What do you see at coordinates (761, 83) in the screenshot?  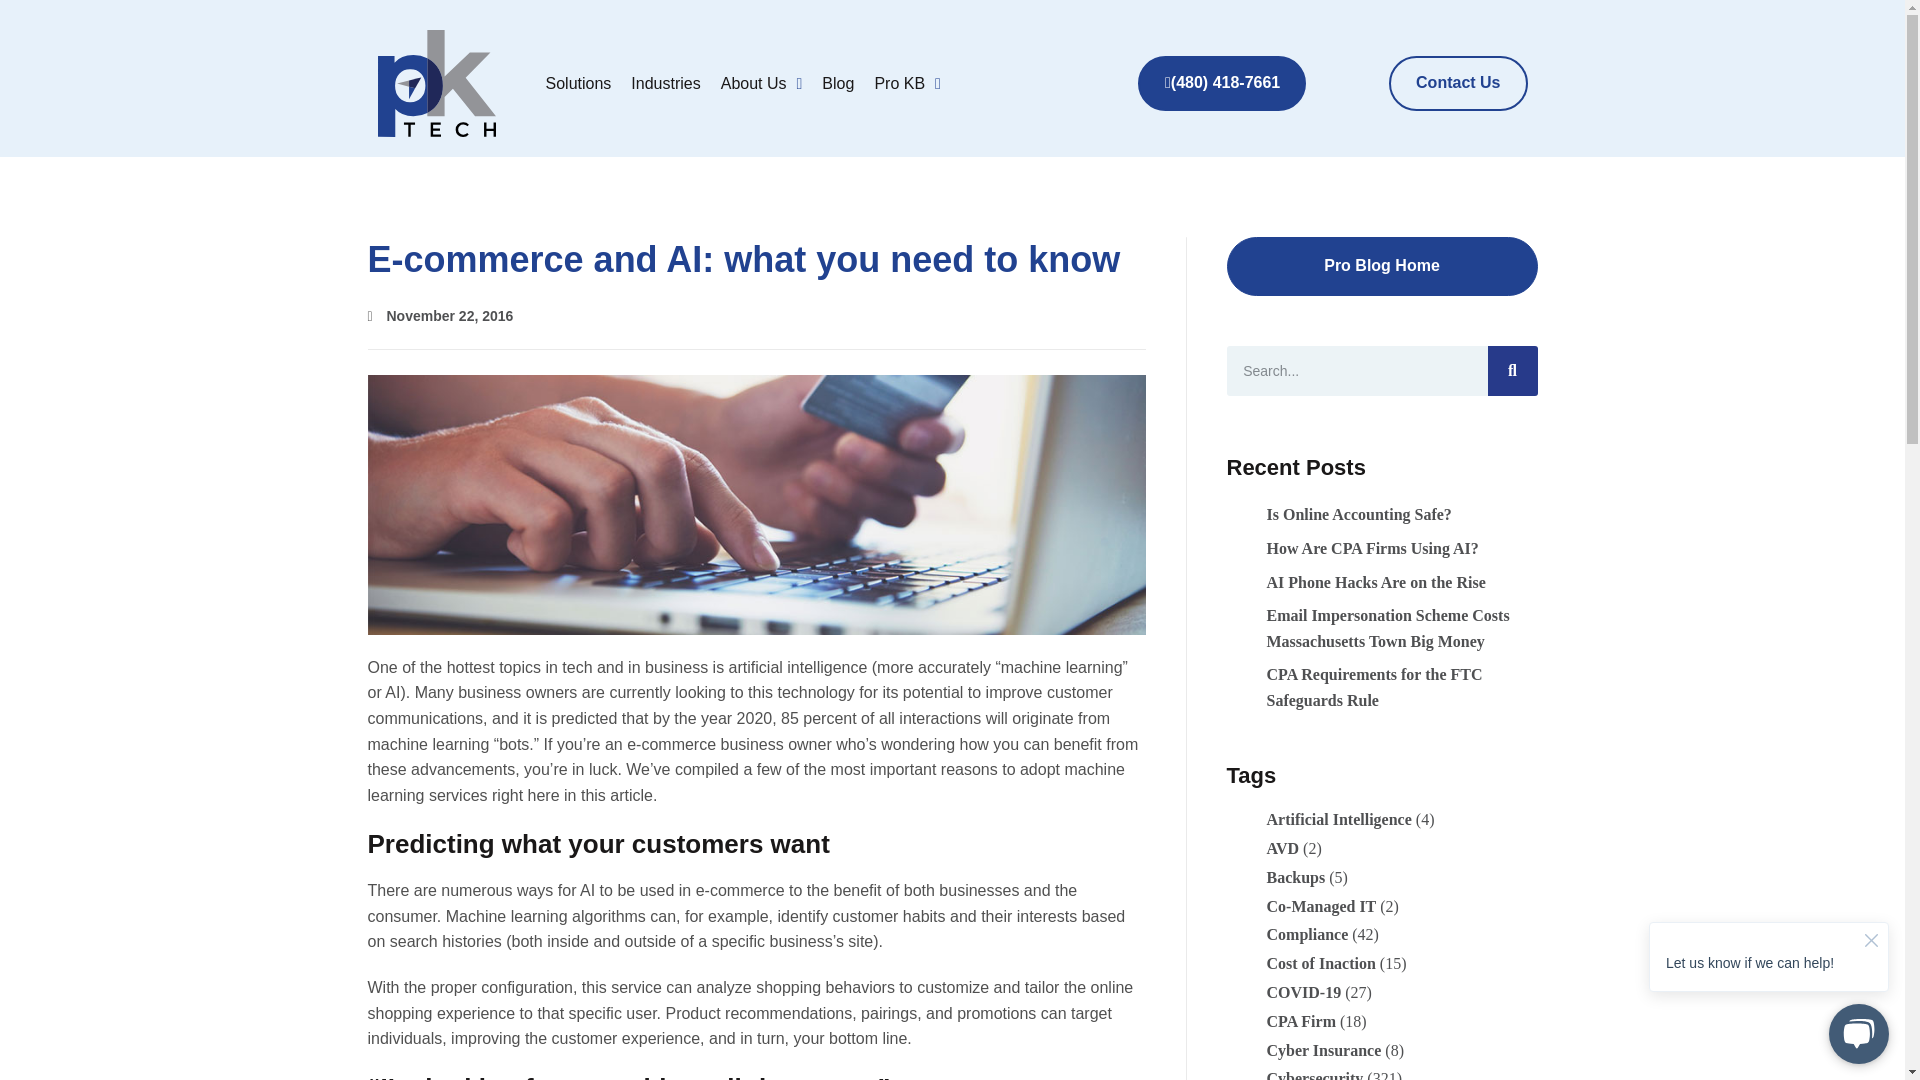 I see `About Us` at bounding box center [761, 83].